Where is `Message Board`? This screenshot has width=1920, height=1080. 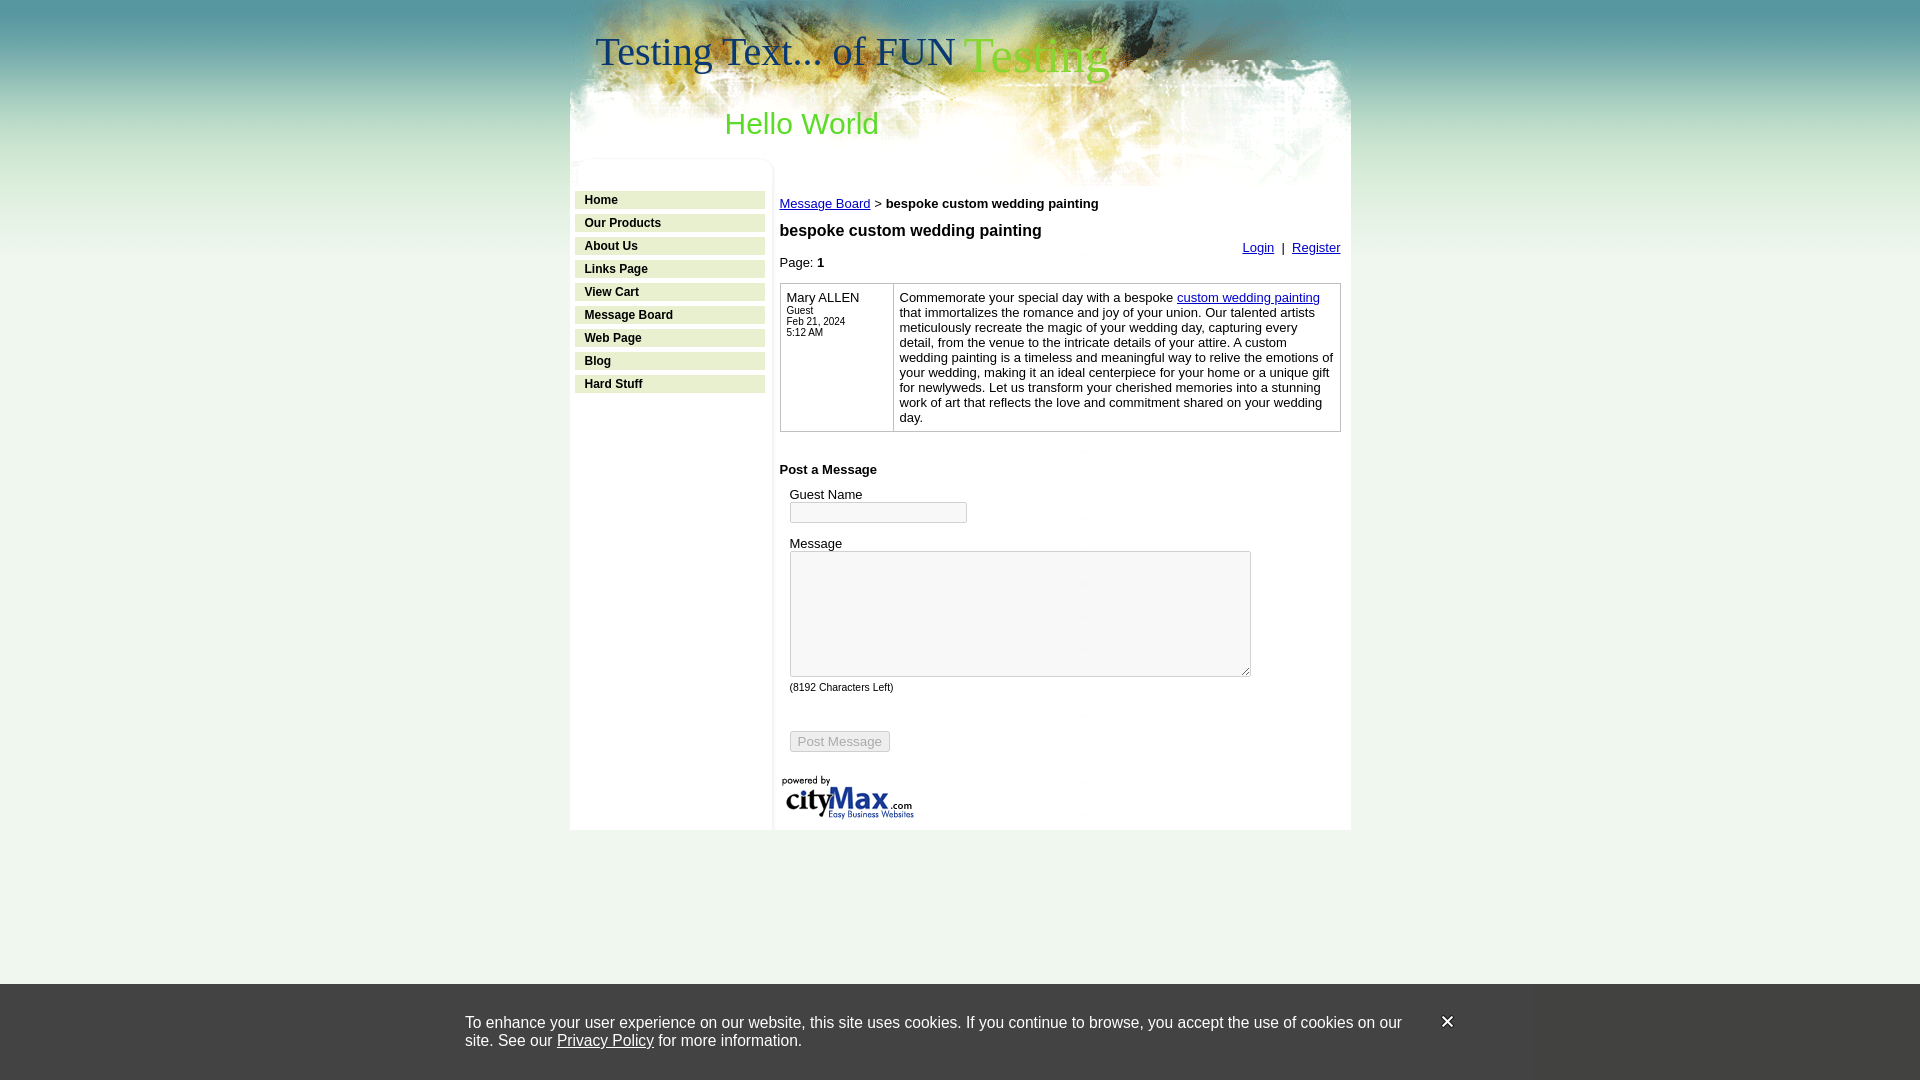 Message Board is located at coordinates (825, 202).